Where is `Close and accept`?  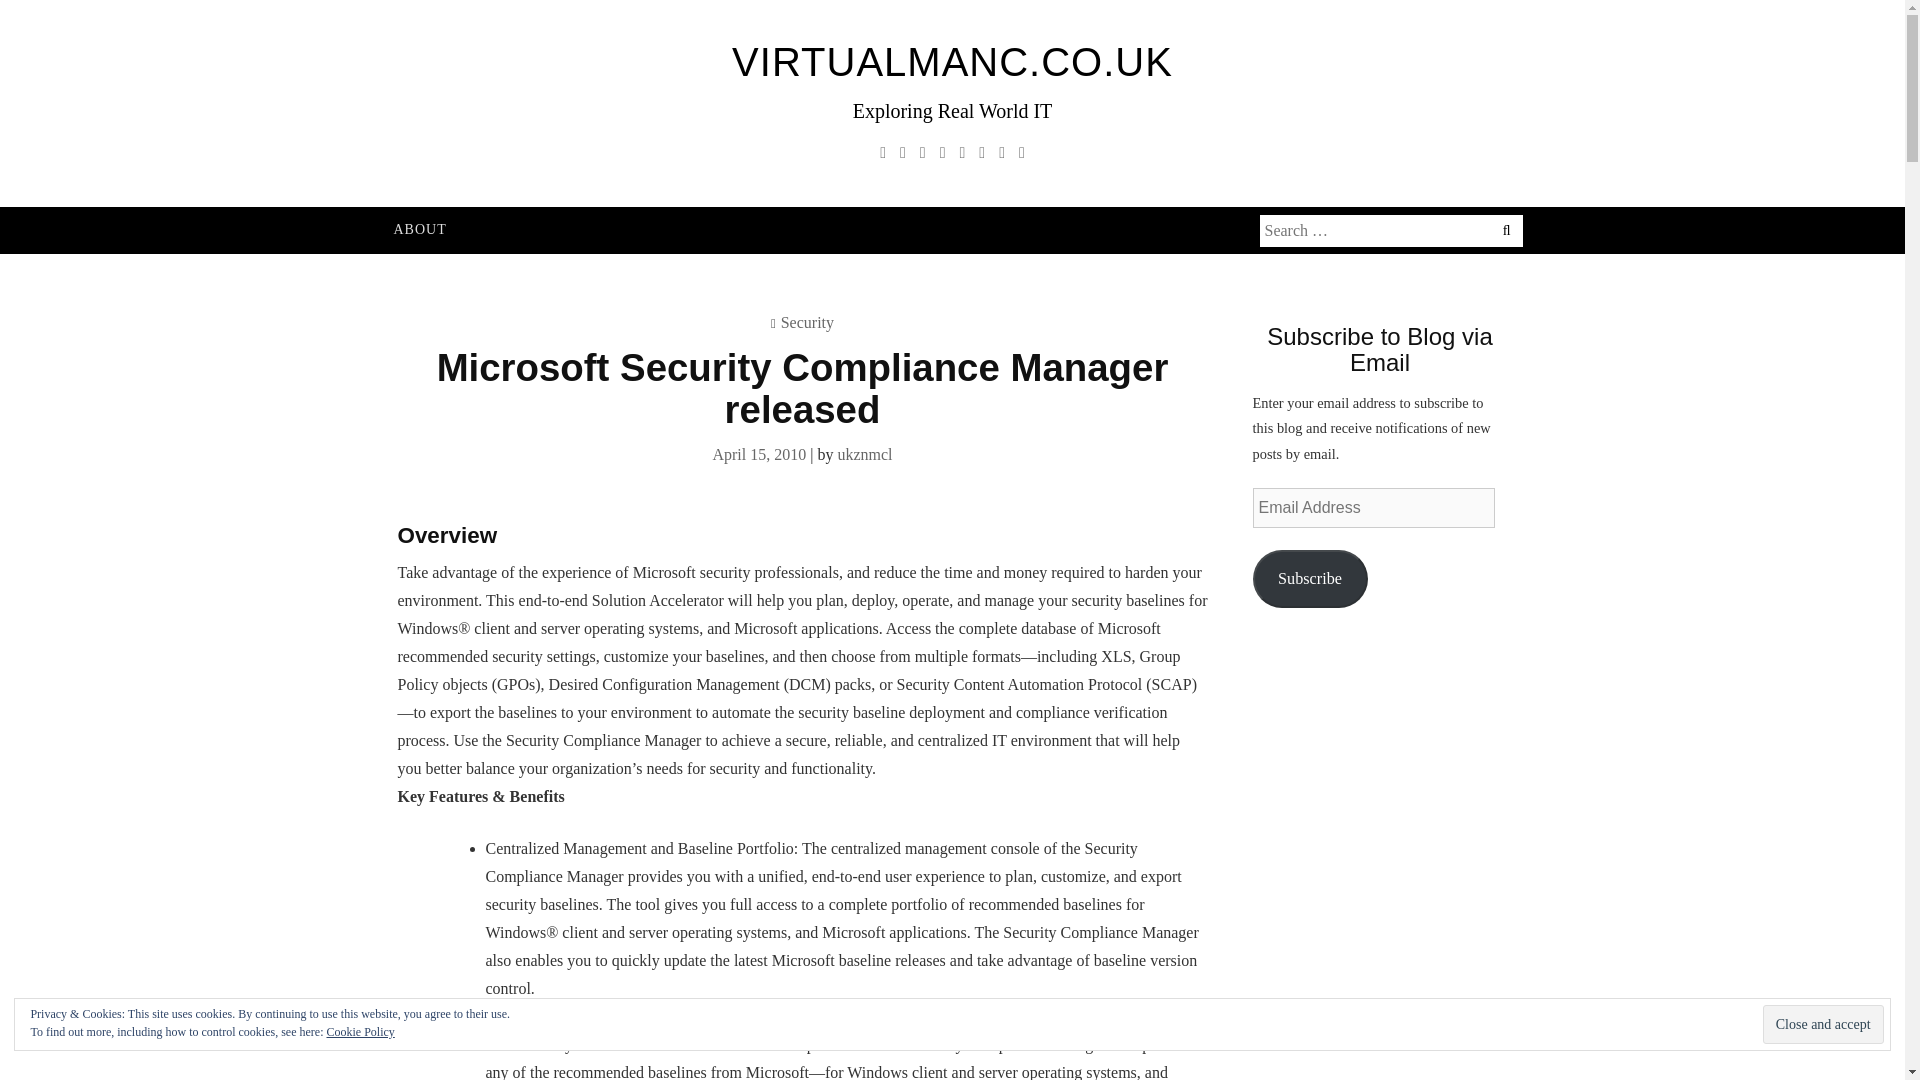
Close and accept is located at coordinates (1822, 1024).